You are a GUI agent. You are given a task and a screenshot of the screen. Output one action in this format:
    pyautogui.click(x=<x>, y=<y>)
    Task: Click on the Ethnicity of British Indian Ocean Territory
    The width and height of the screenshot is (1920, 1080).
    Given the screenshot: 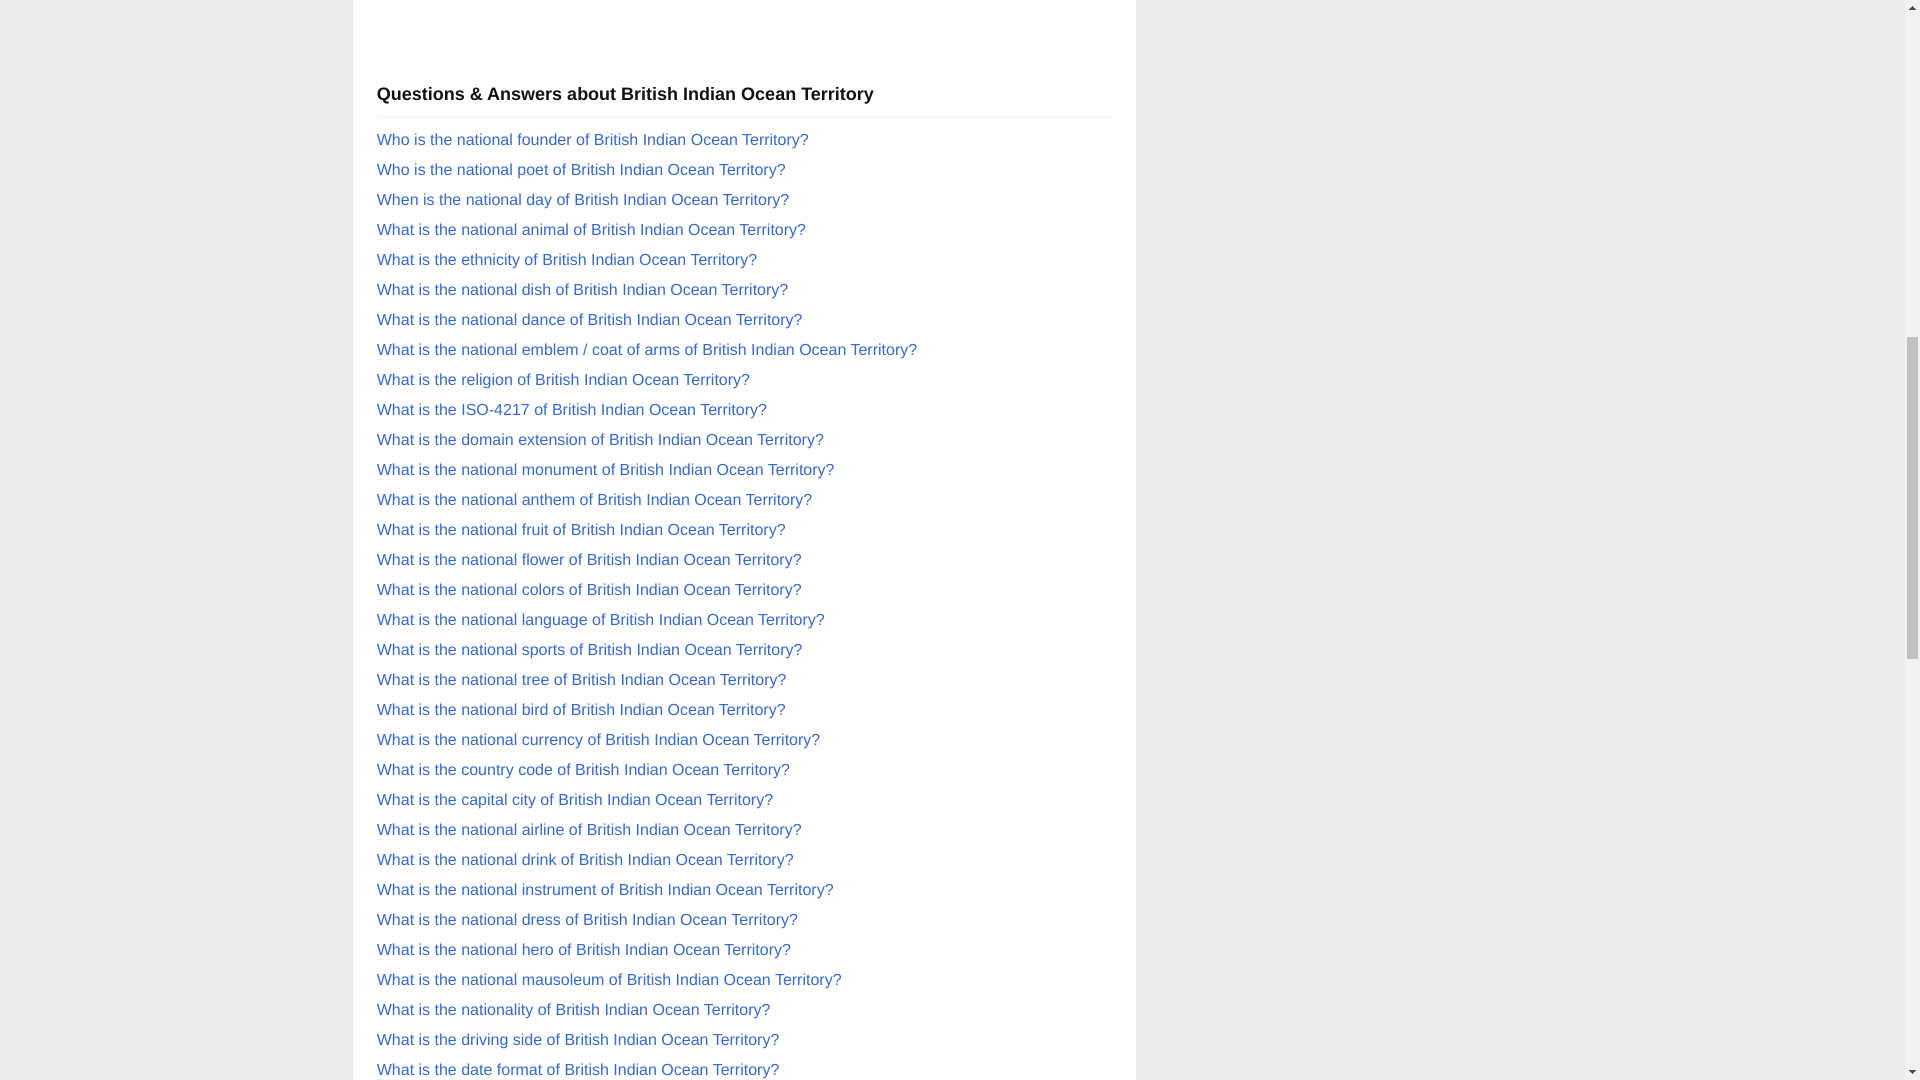 What is the action you would take?
    pyautogui.click(x=566, y=260)
    